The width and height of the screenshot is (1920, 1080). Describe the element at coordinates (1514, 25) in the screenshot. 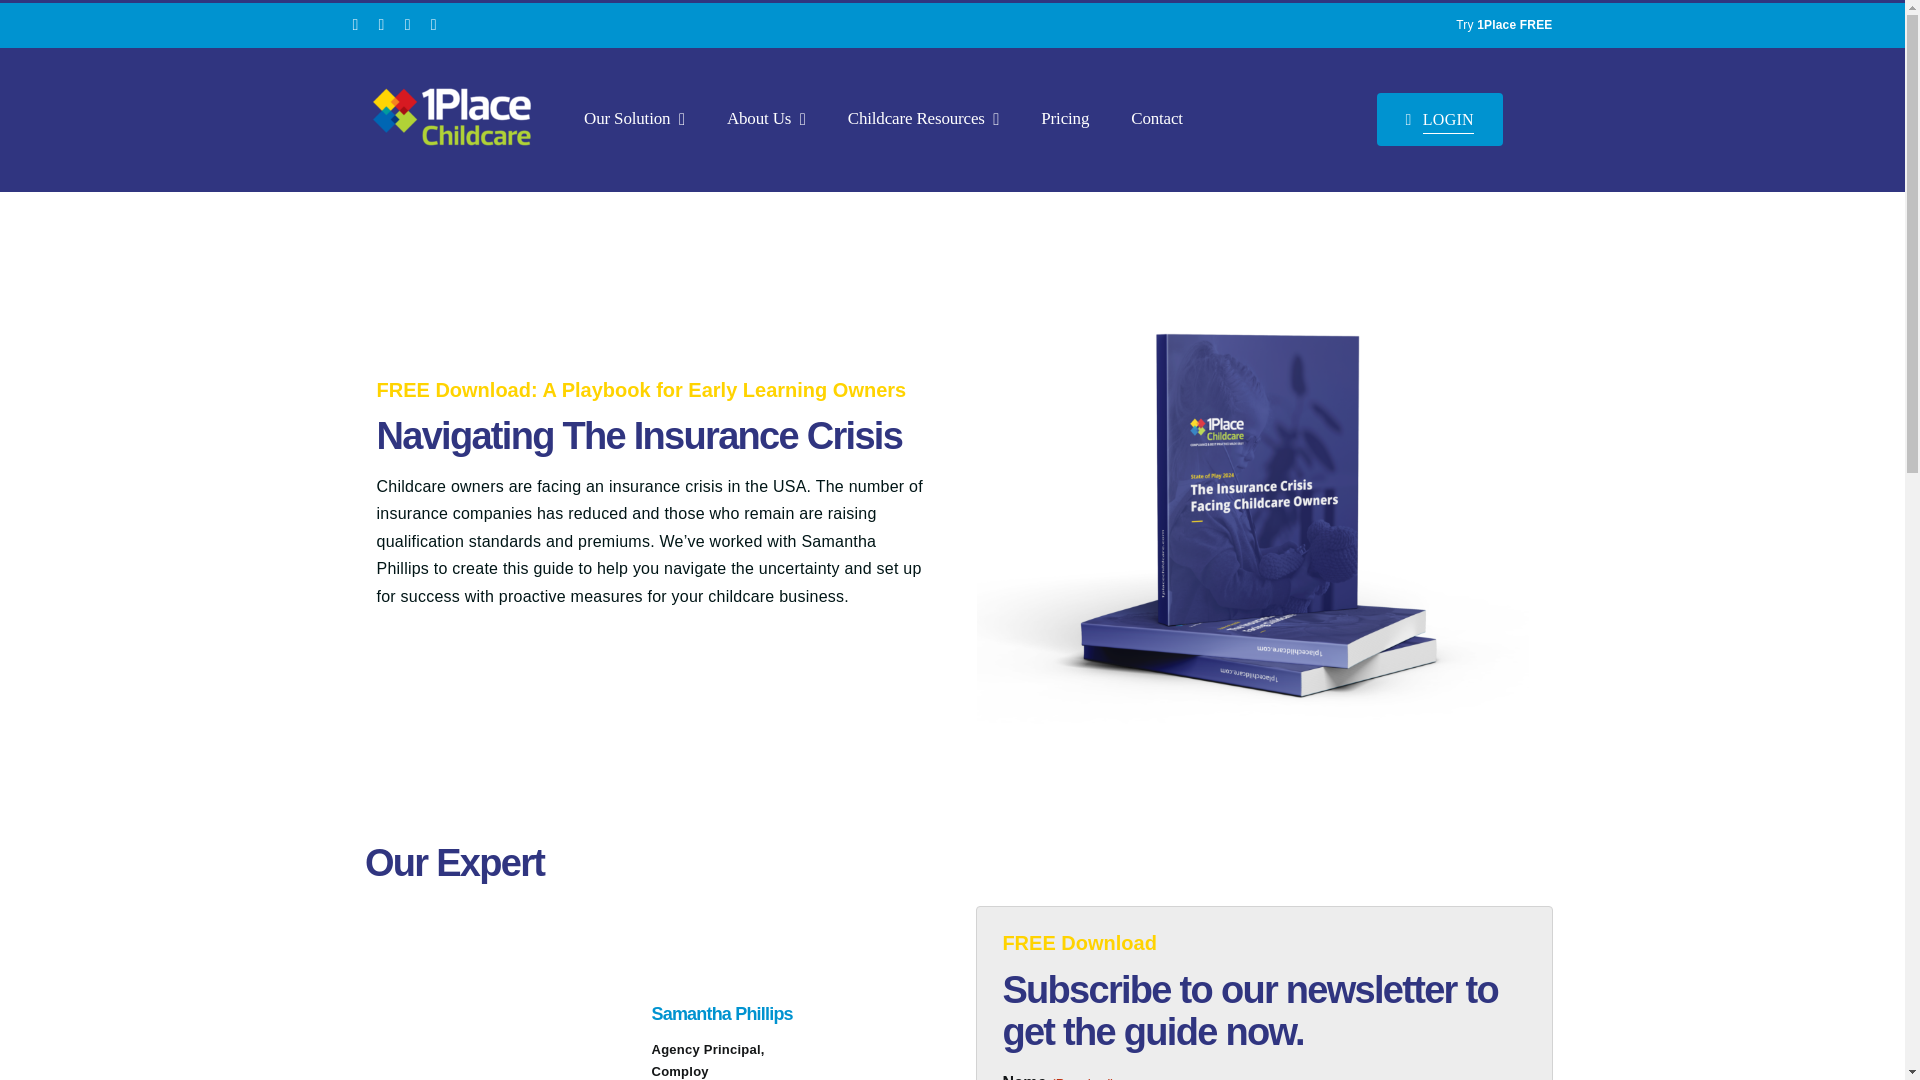

I see `1Place FREE` at that location.